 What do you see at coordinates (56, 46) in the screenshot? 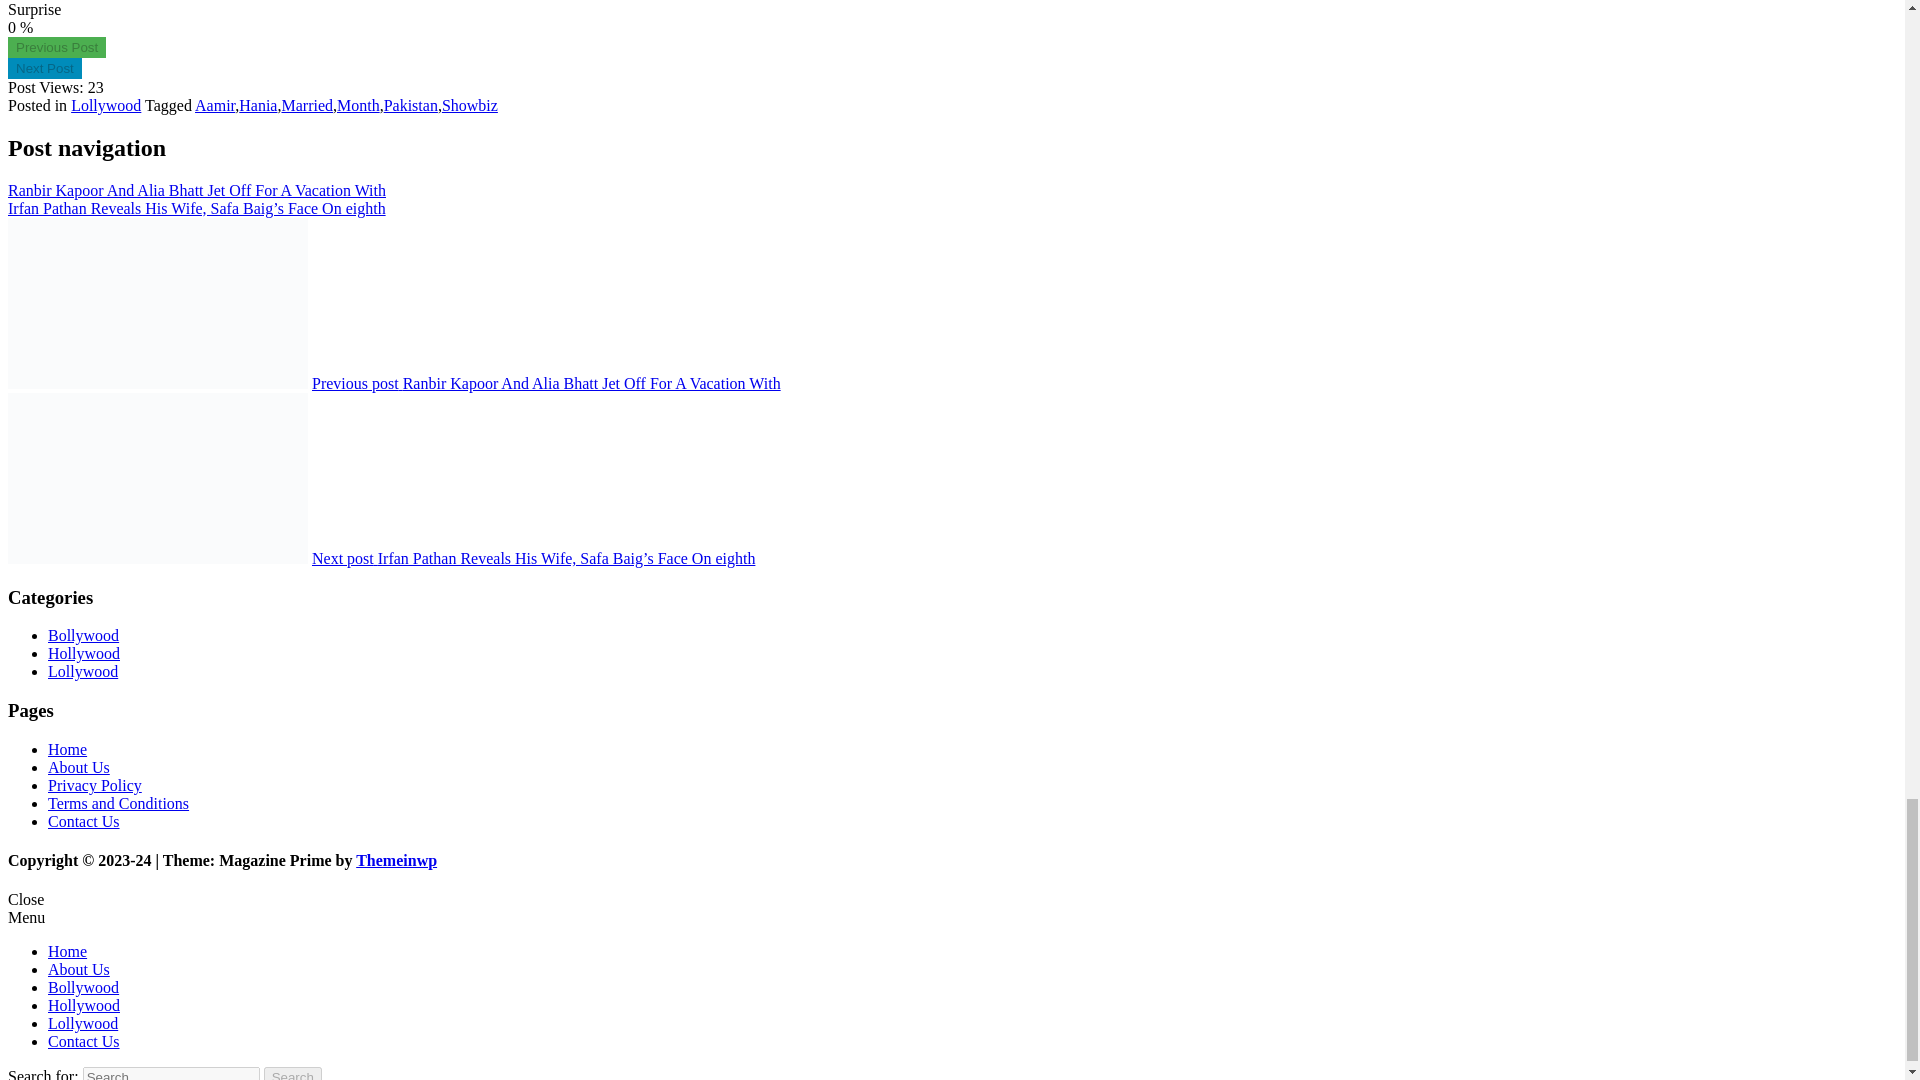
I see `Previous Post` at bounding box center [56, 46].